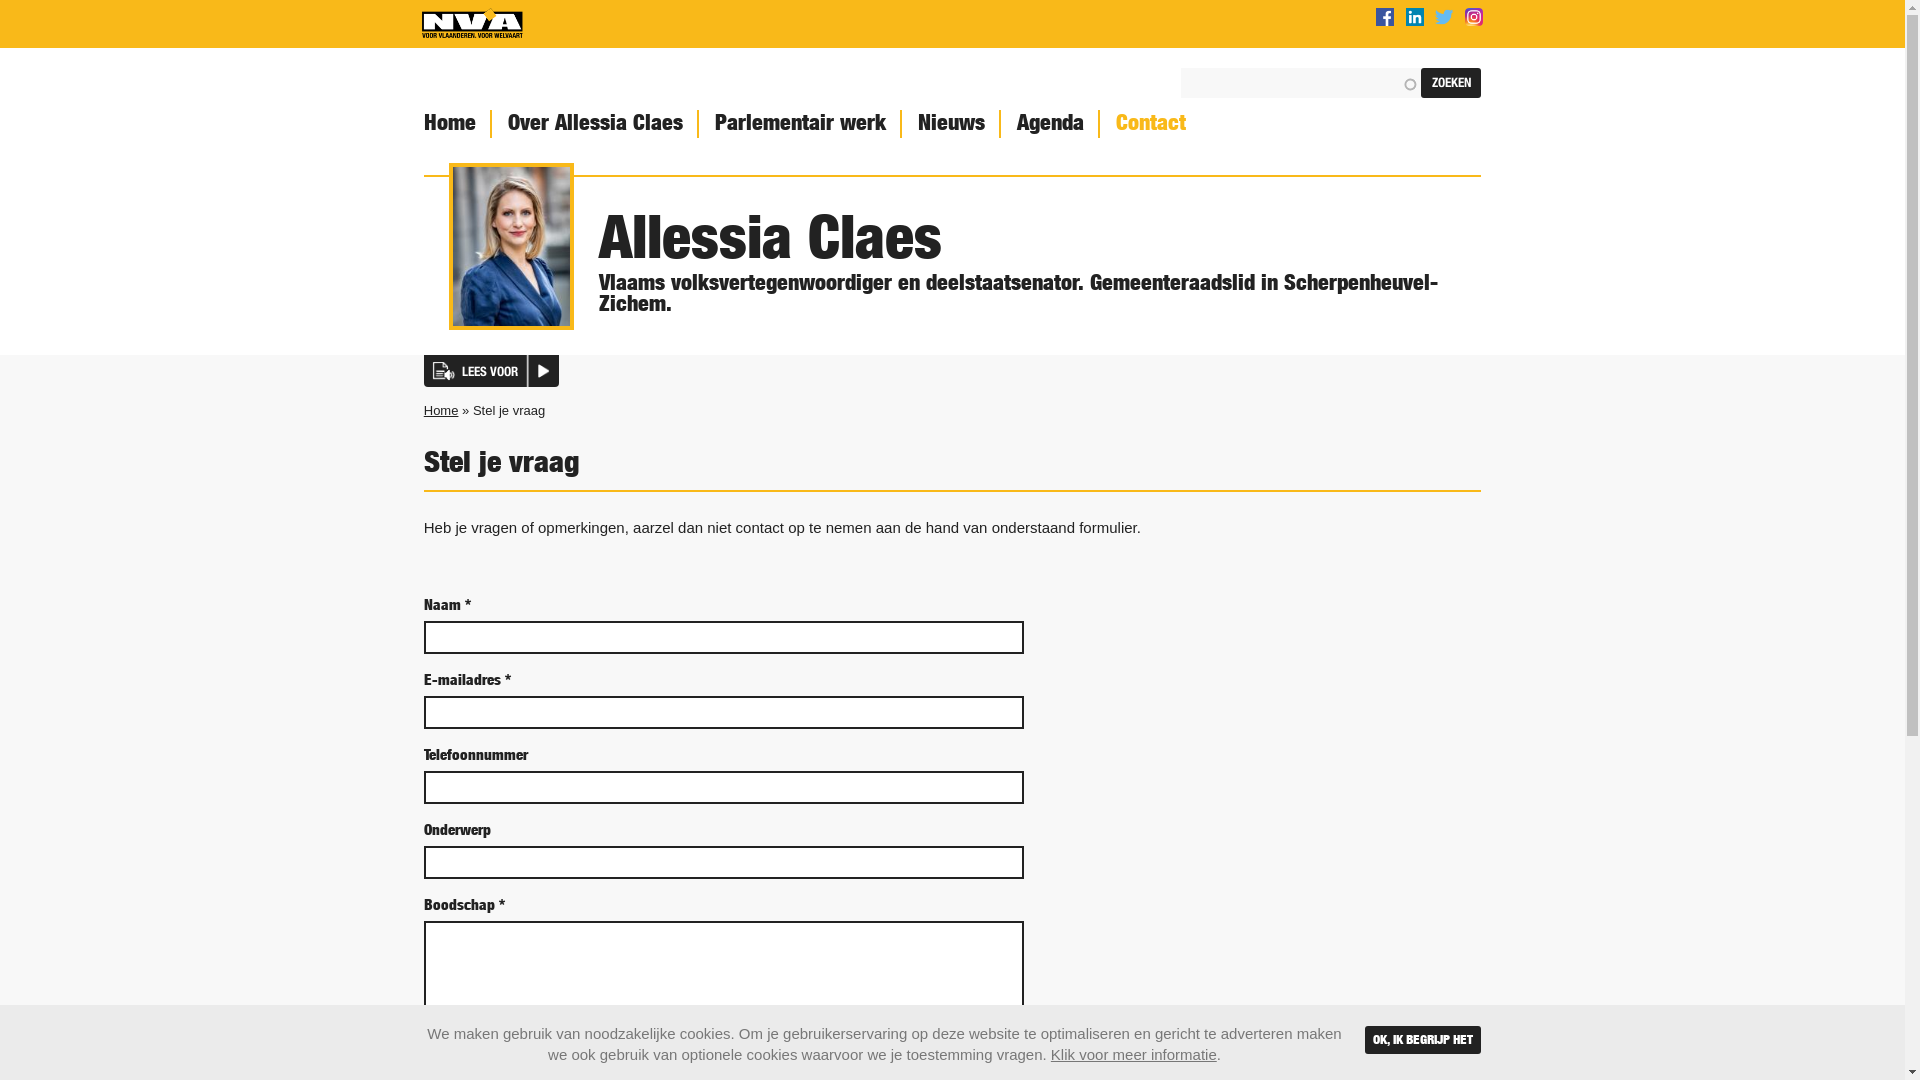 Image resolution: width=1920 pixels, height=1080 pixels. What do you see at coordinates (442, 410) in the screenshot?
I see `Home` at bounding box center [442, 410].